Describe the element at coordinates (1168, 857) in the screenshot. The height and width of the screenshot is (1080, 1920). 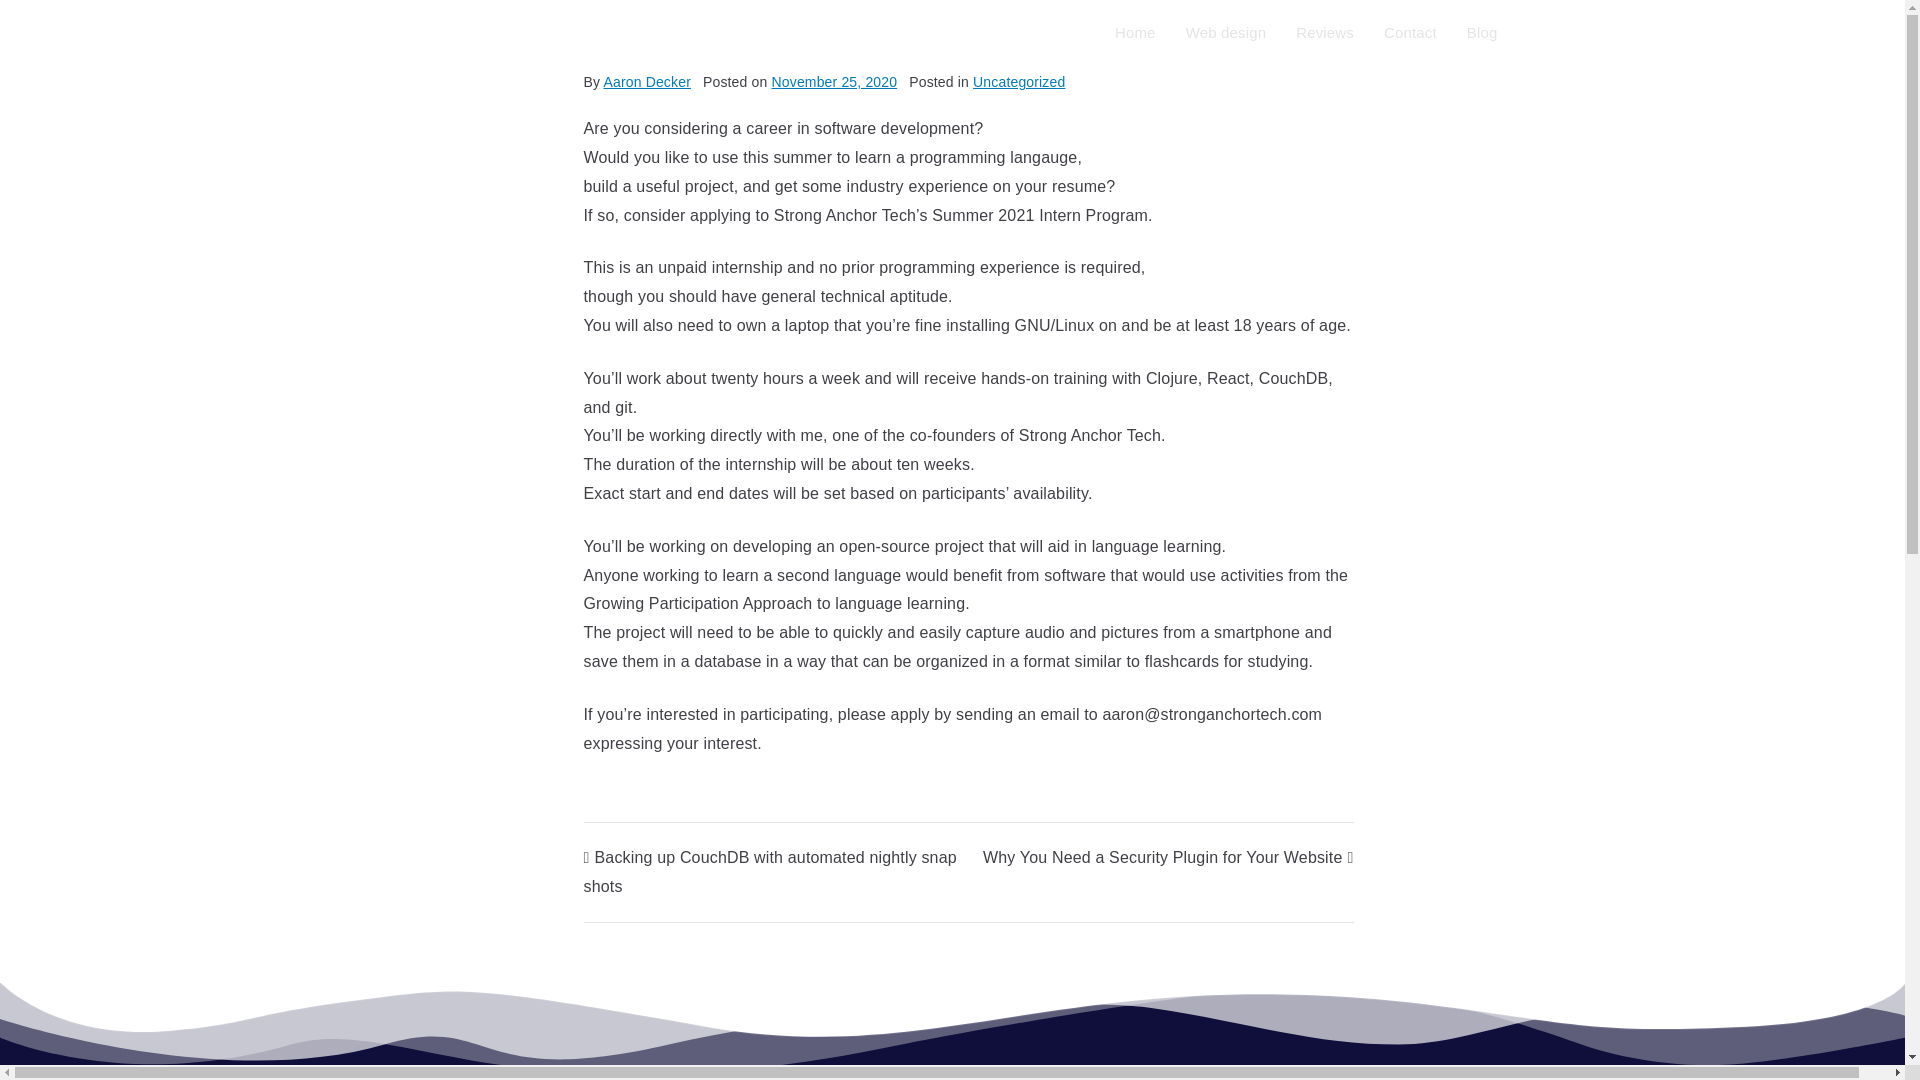
I see `Why You Need a Security Plugin for Your Website` at that location.